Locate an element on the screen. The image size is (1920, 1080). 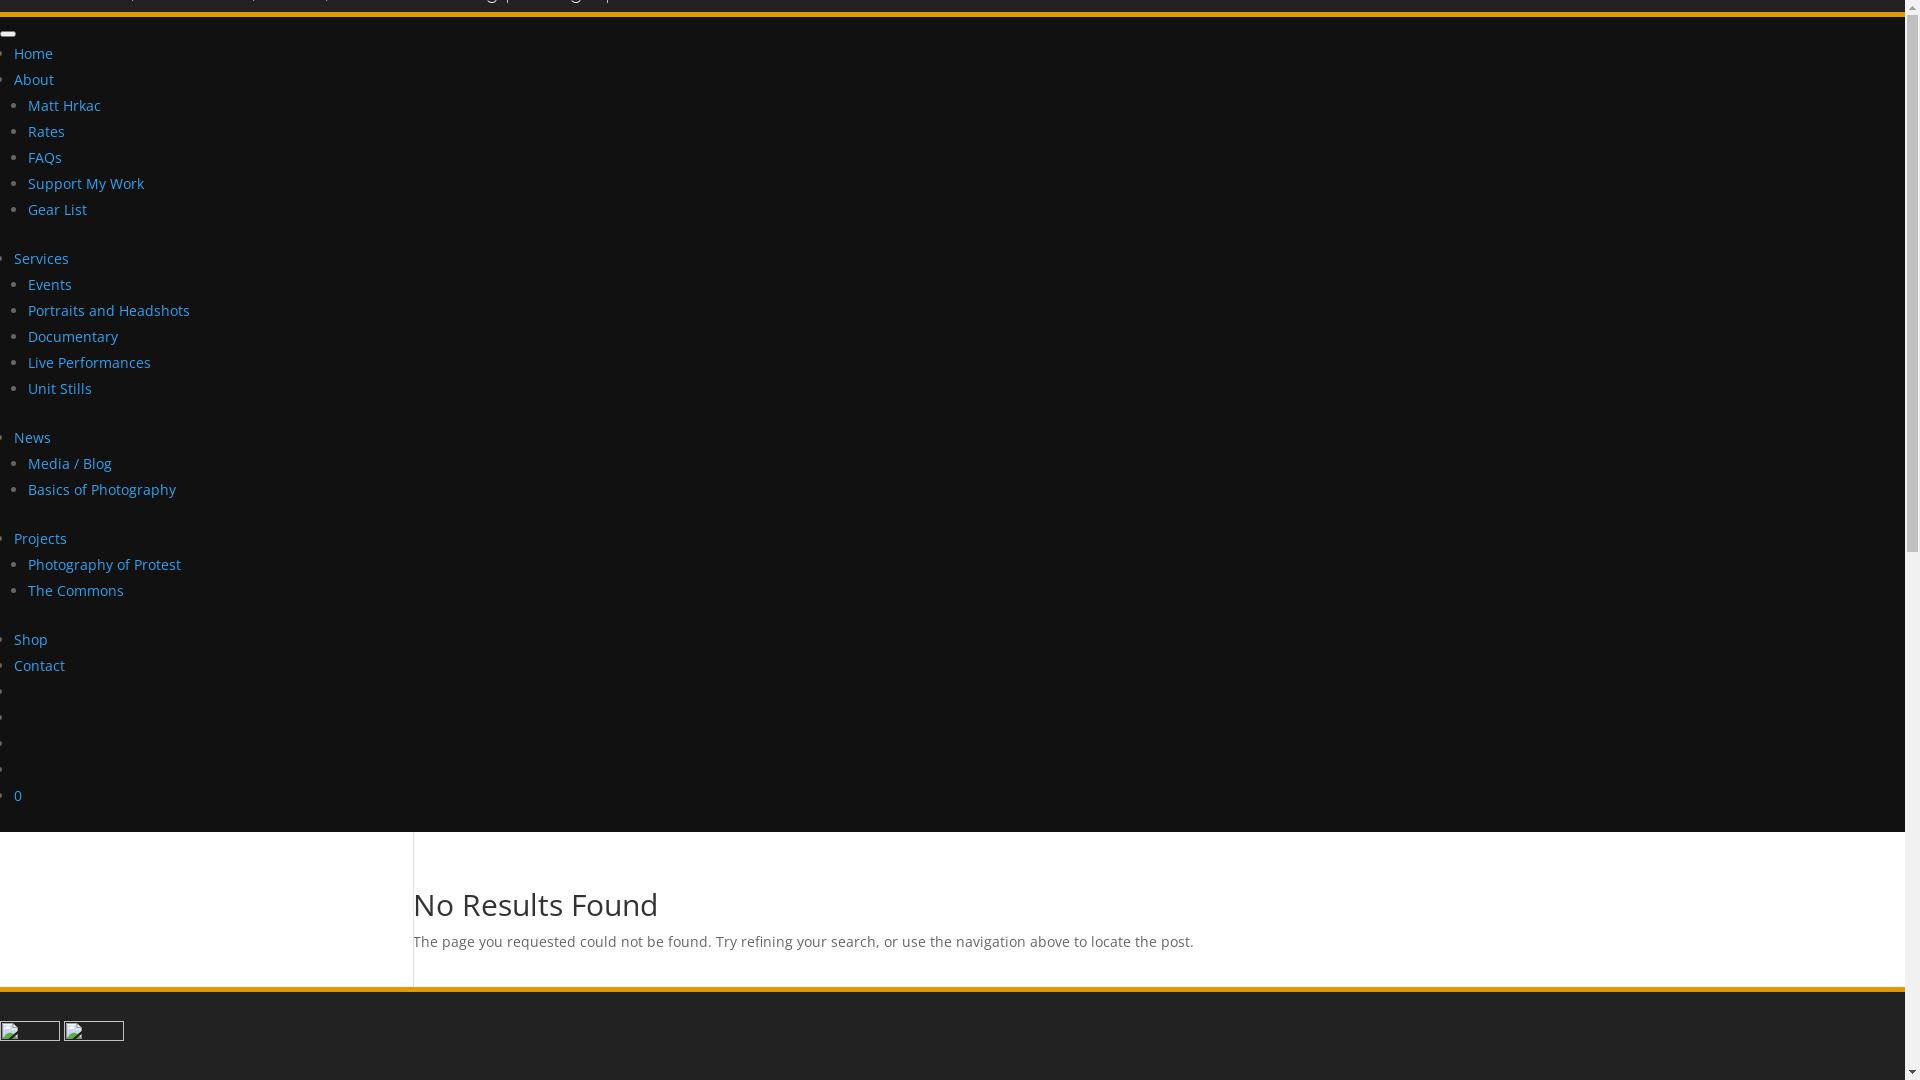
Portraits and Headshots is located at coordinates (109, 310).